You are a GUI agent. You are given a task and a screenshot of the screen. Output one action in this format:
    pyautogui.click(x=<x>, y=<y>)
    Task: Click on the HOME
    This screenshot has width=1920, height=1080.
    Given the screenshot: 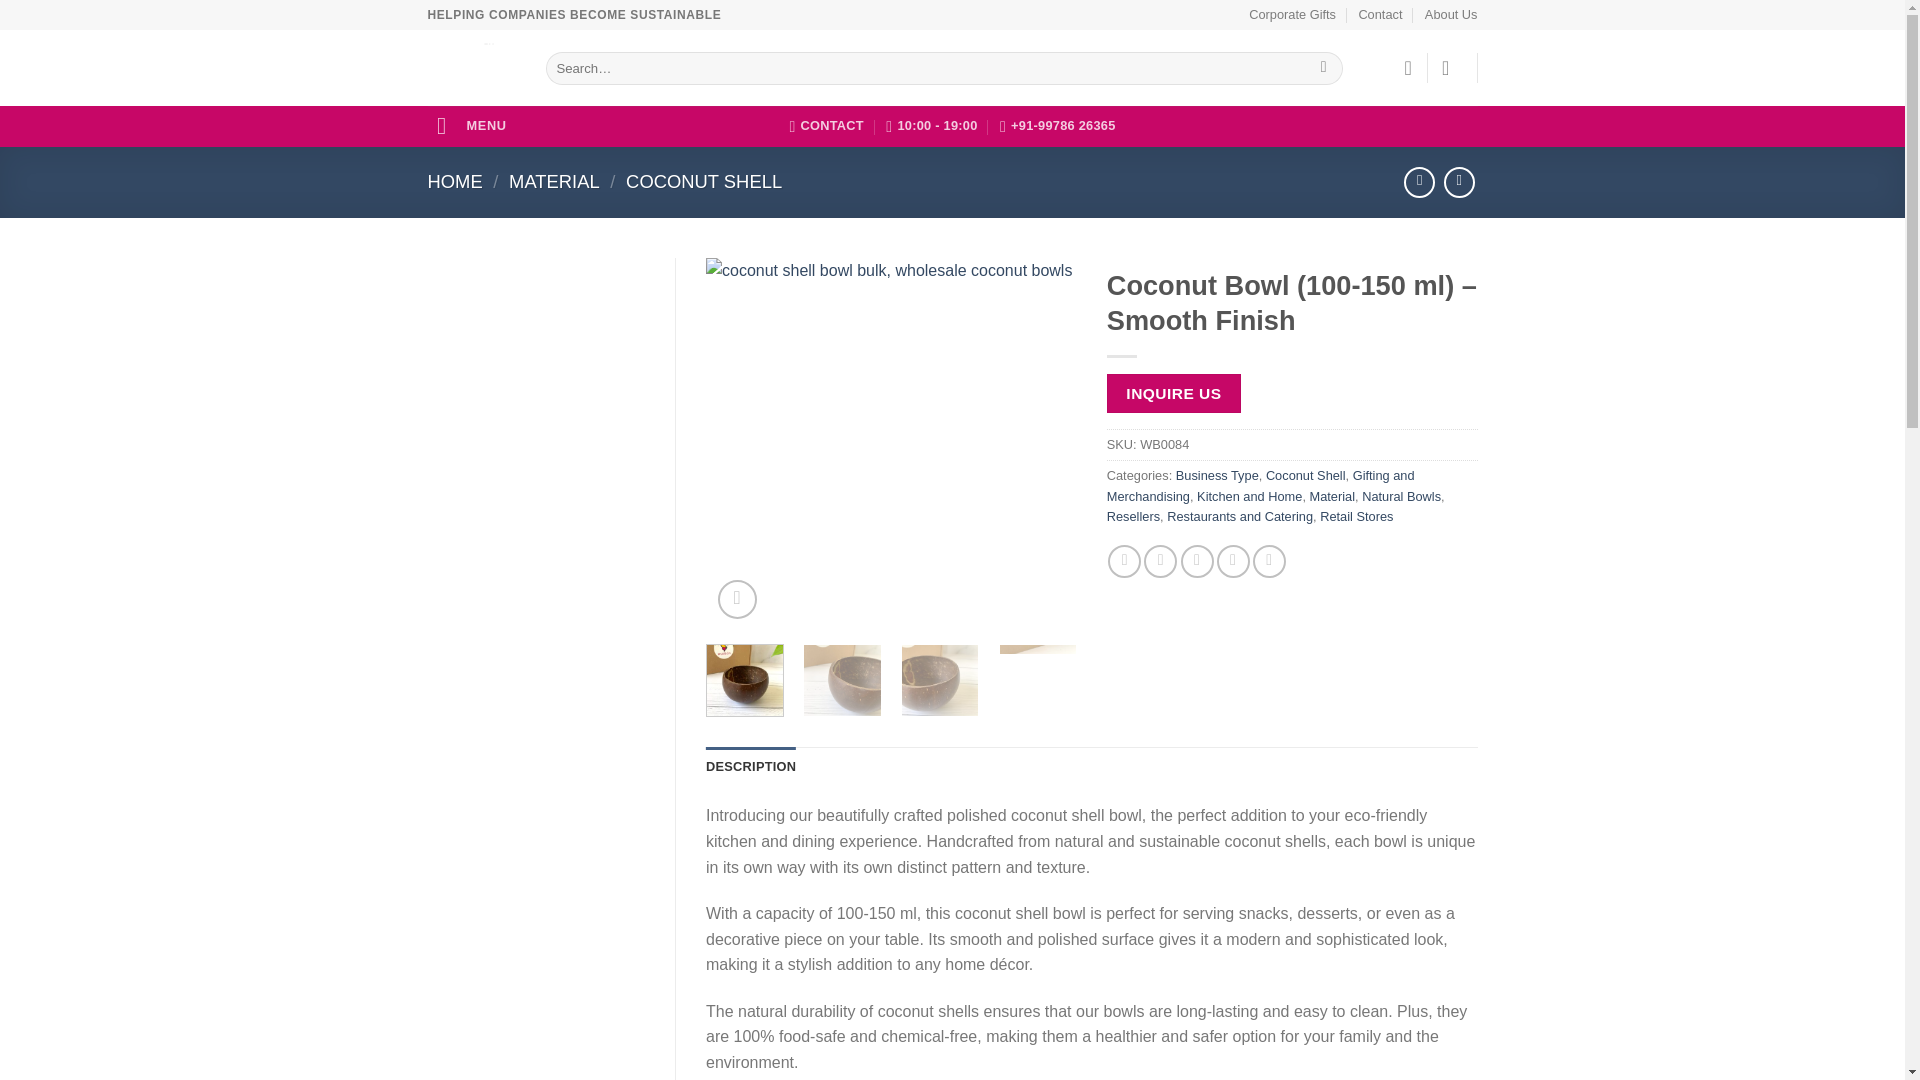 What is the action you would take?
    pyautogui.click(x=456, y=181)
    